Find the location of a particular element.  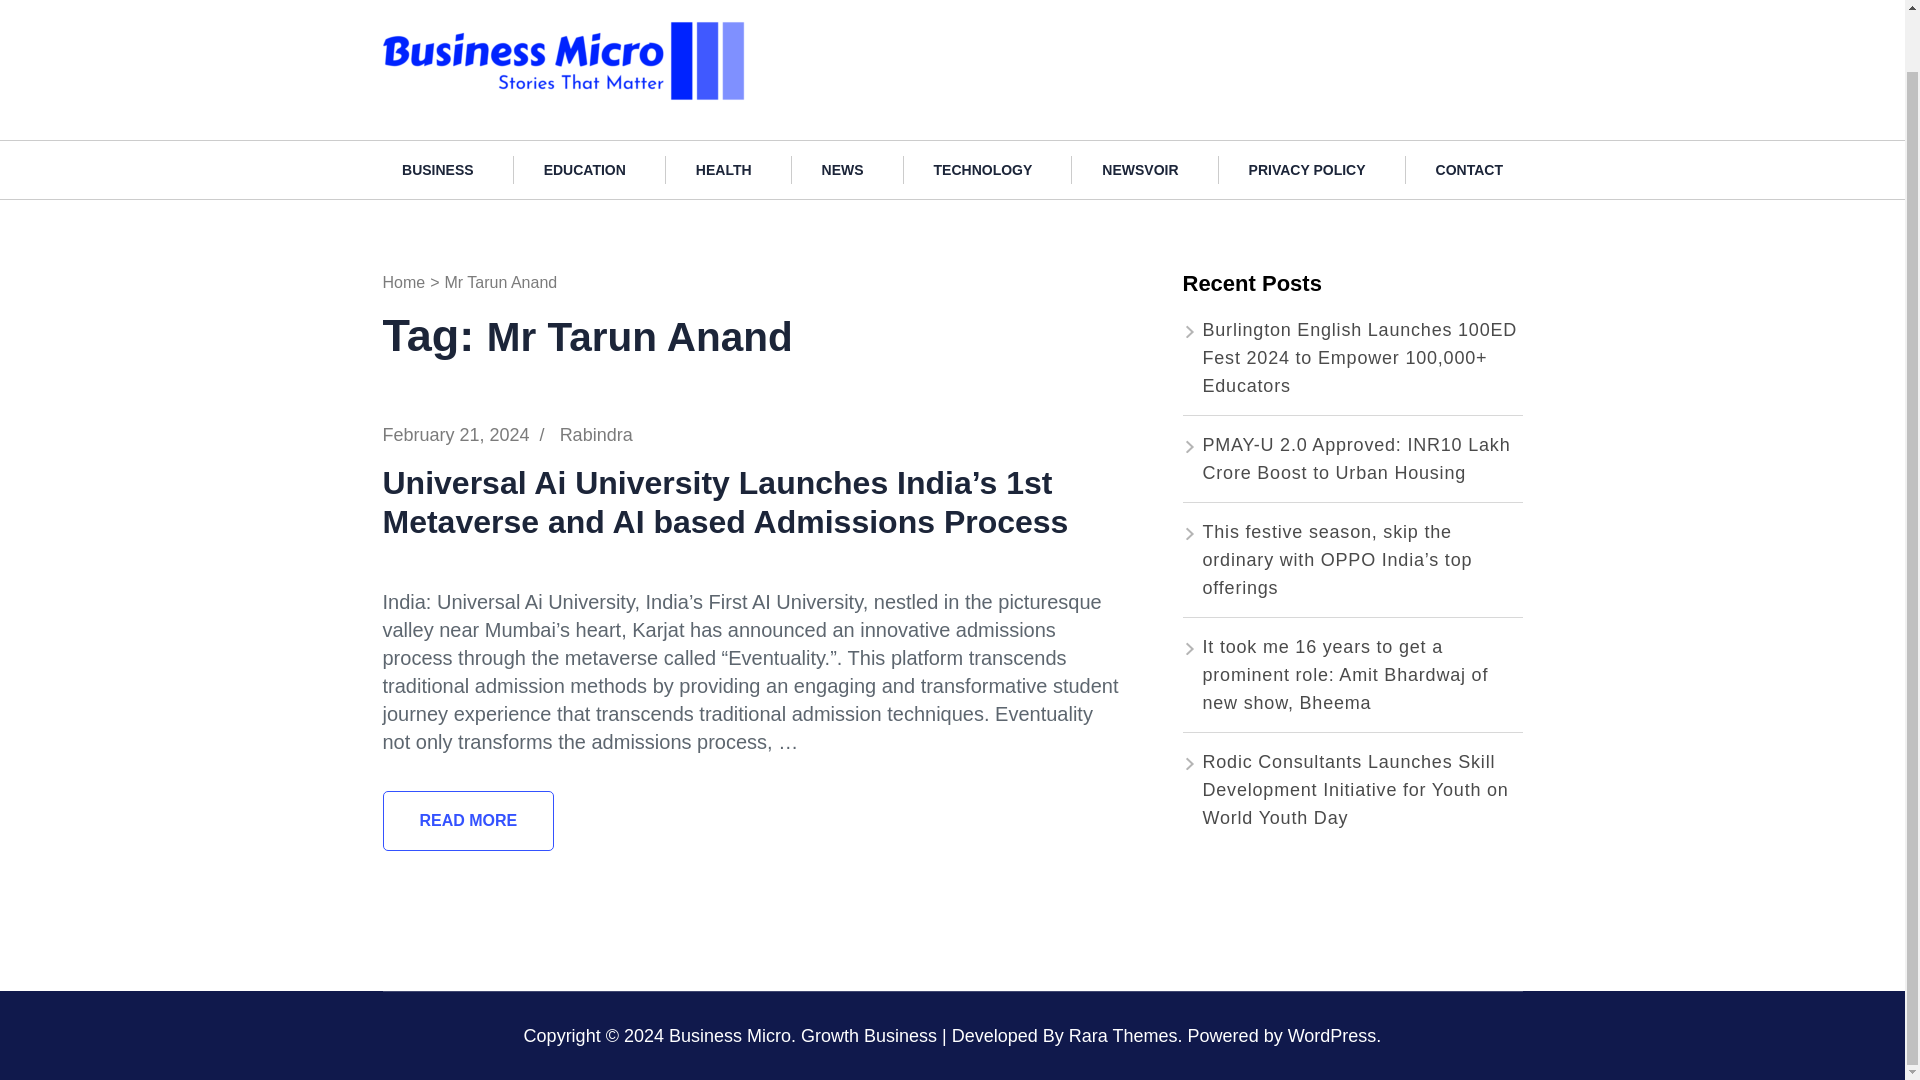

Rabindra is located at coordinates (596, 434).